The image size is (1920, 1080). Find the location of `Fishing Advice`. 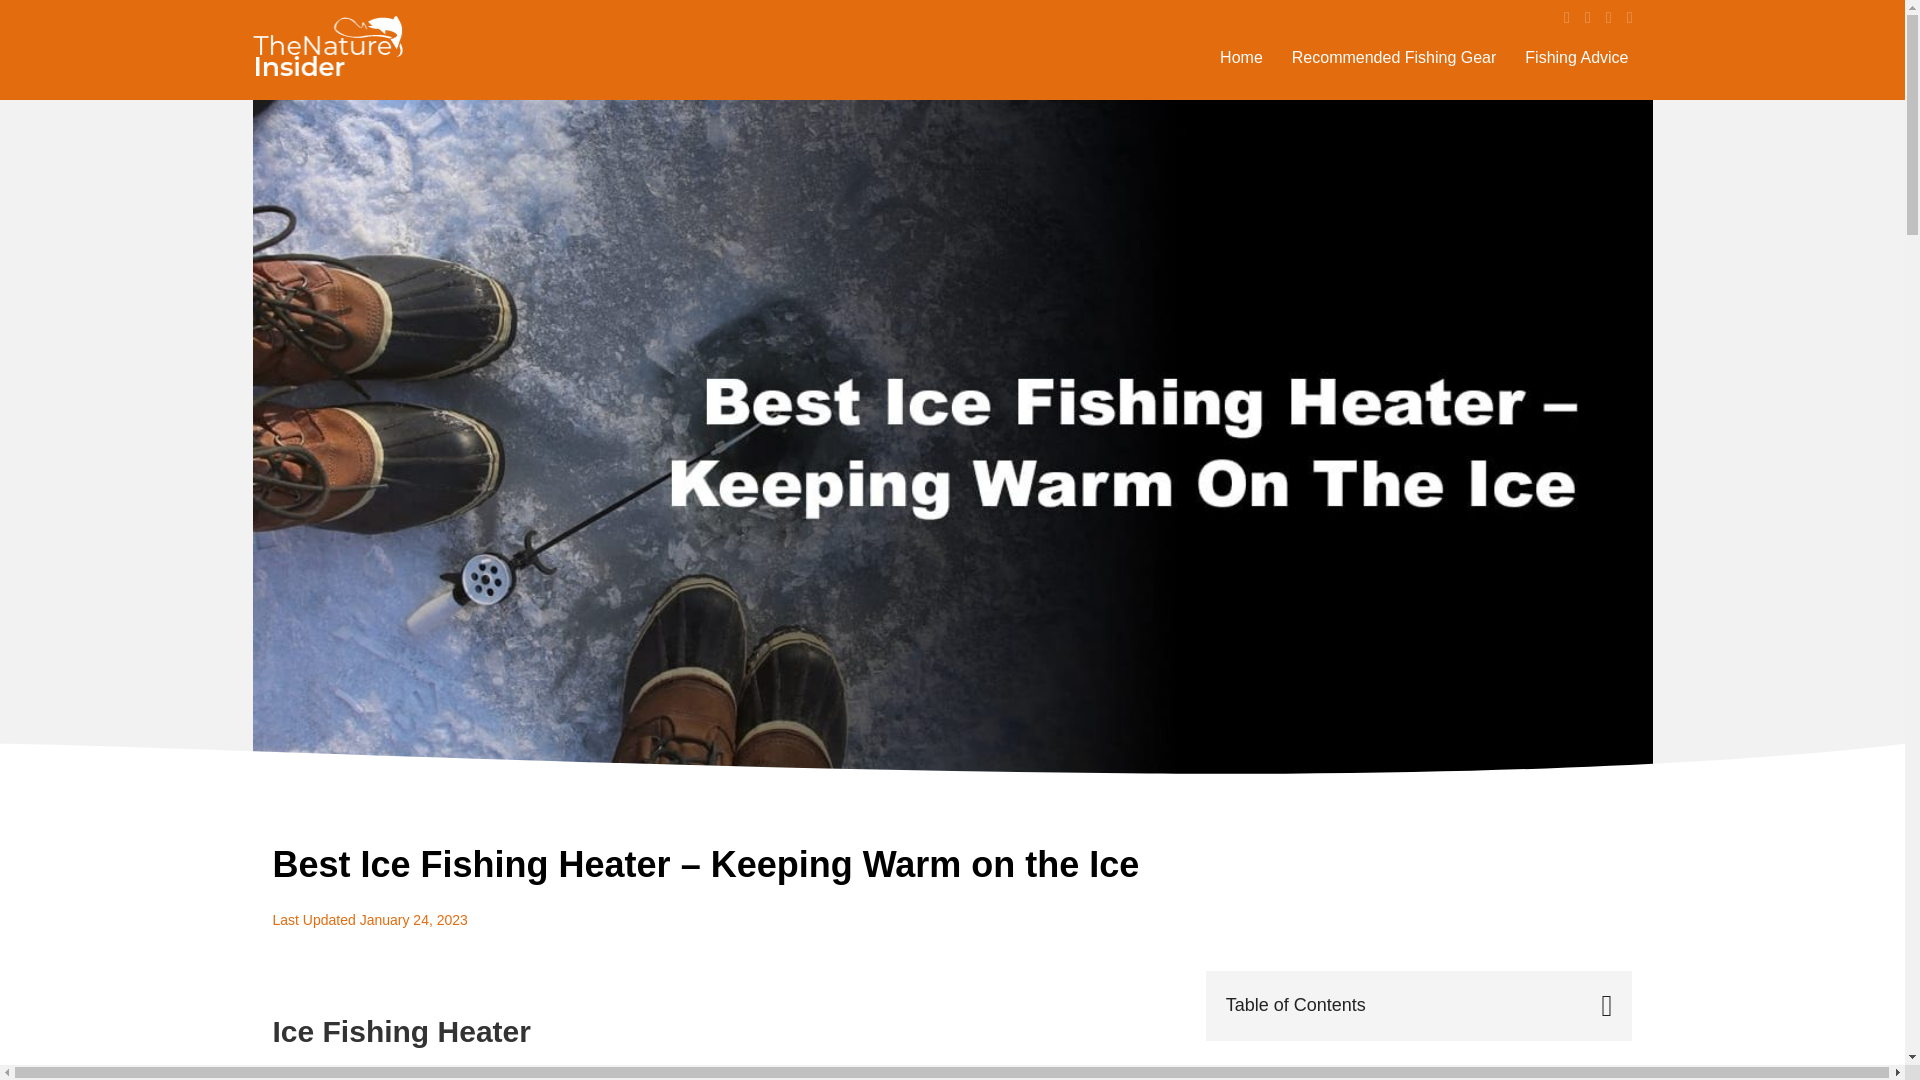

Fishing Advice is located at coordinates (1576, 57).